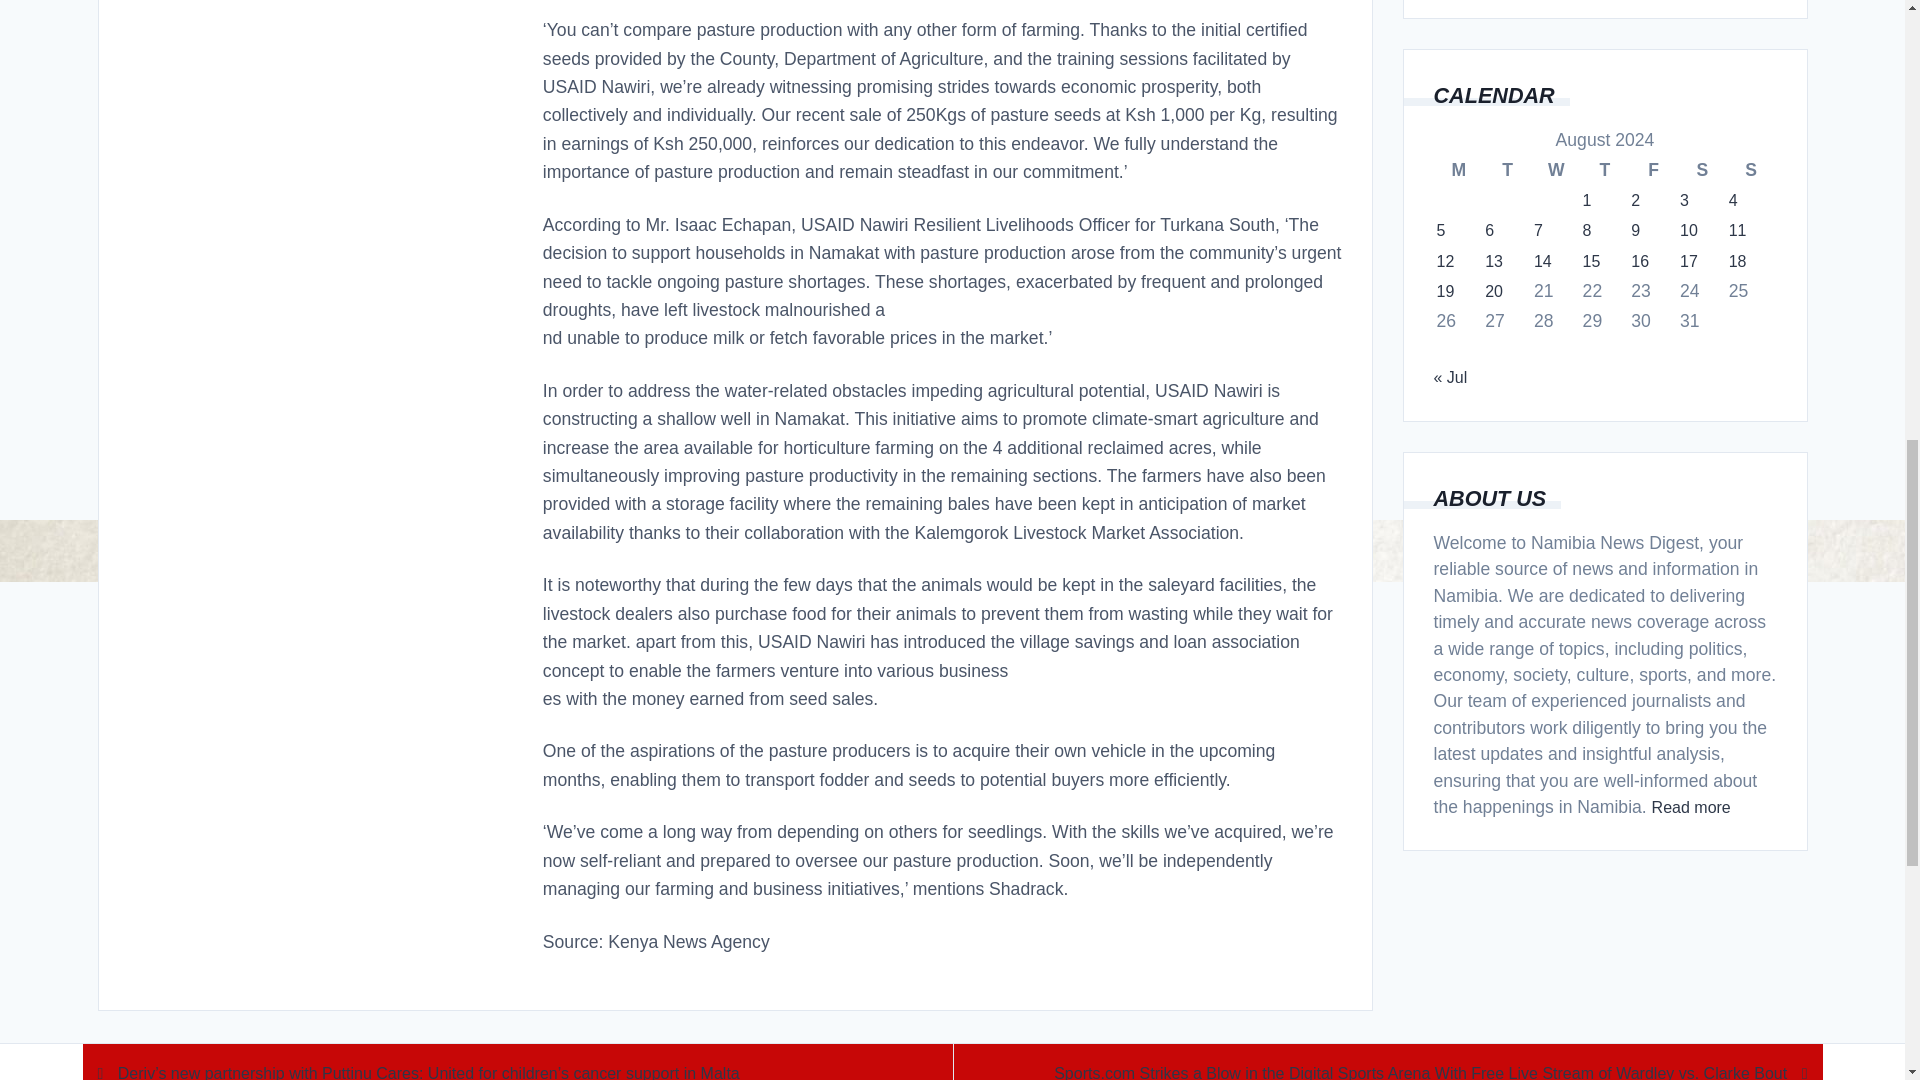 The image size is (1920, 1080). What do you see at coordinates (1507, 169) in the screenshot?
I see `Tuesday` at bounding box center [1507, 169].